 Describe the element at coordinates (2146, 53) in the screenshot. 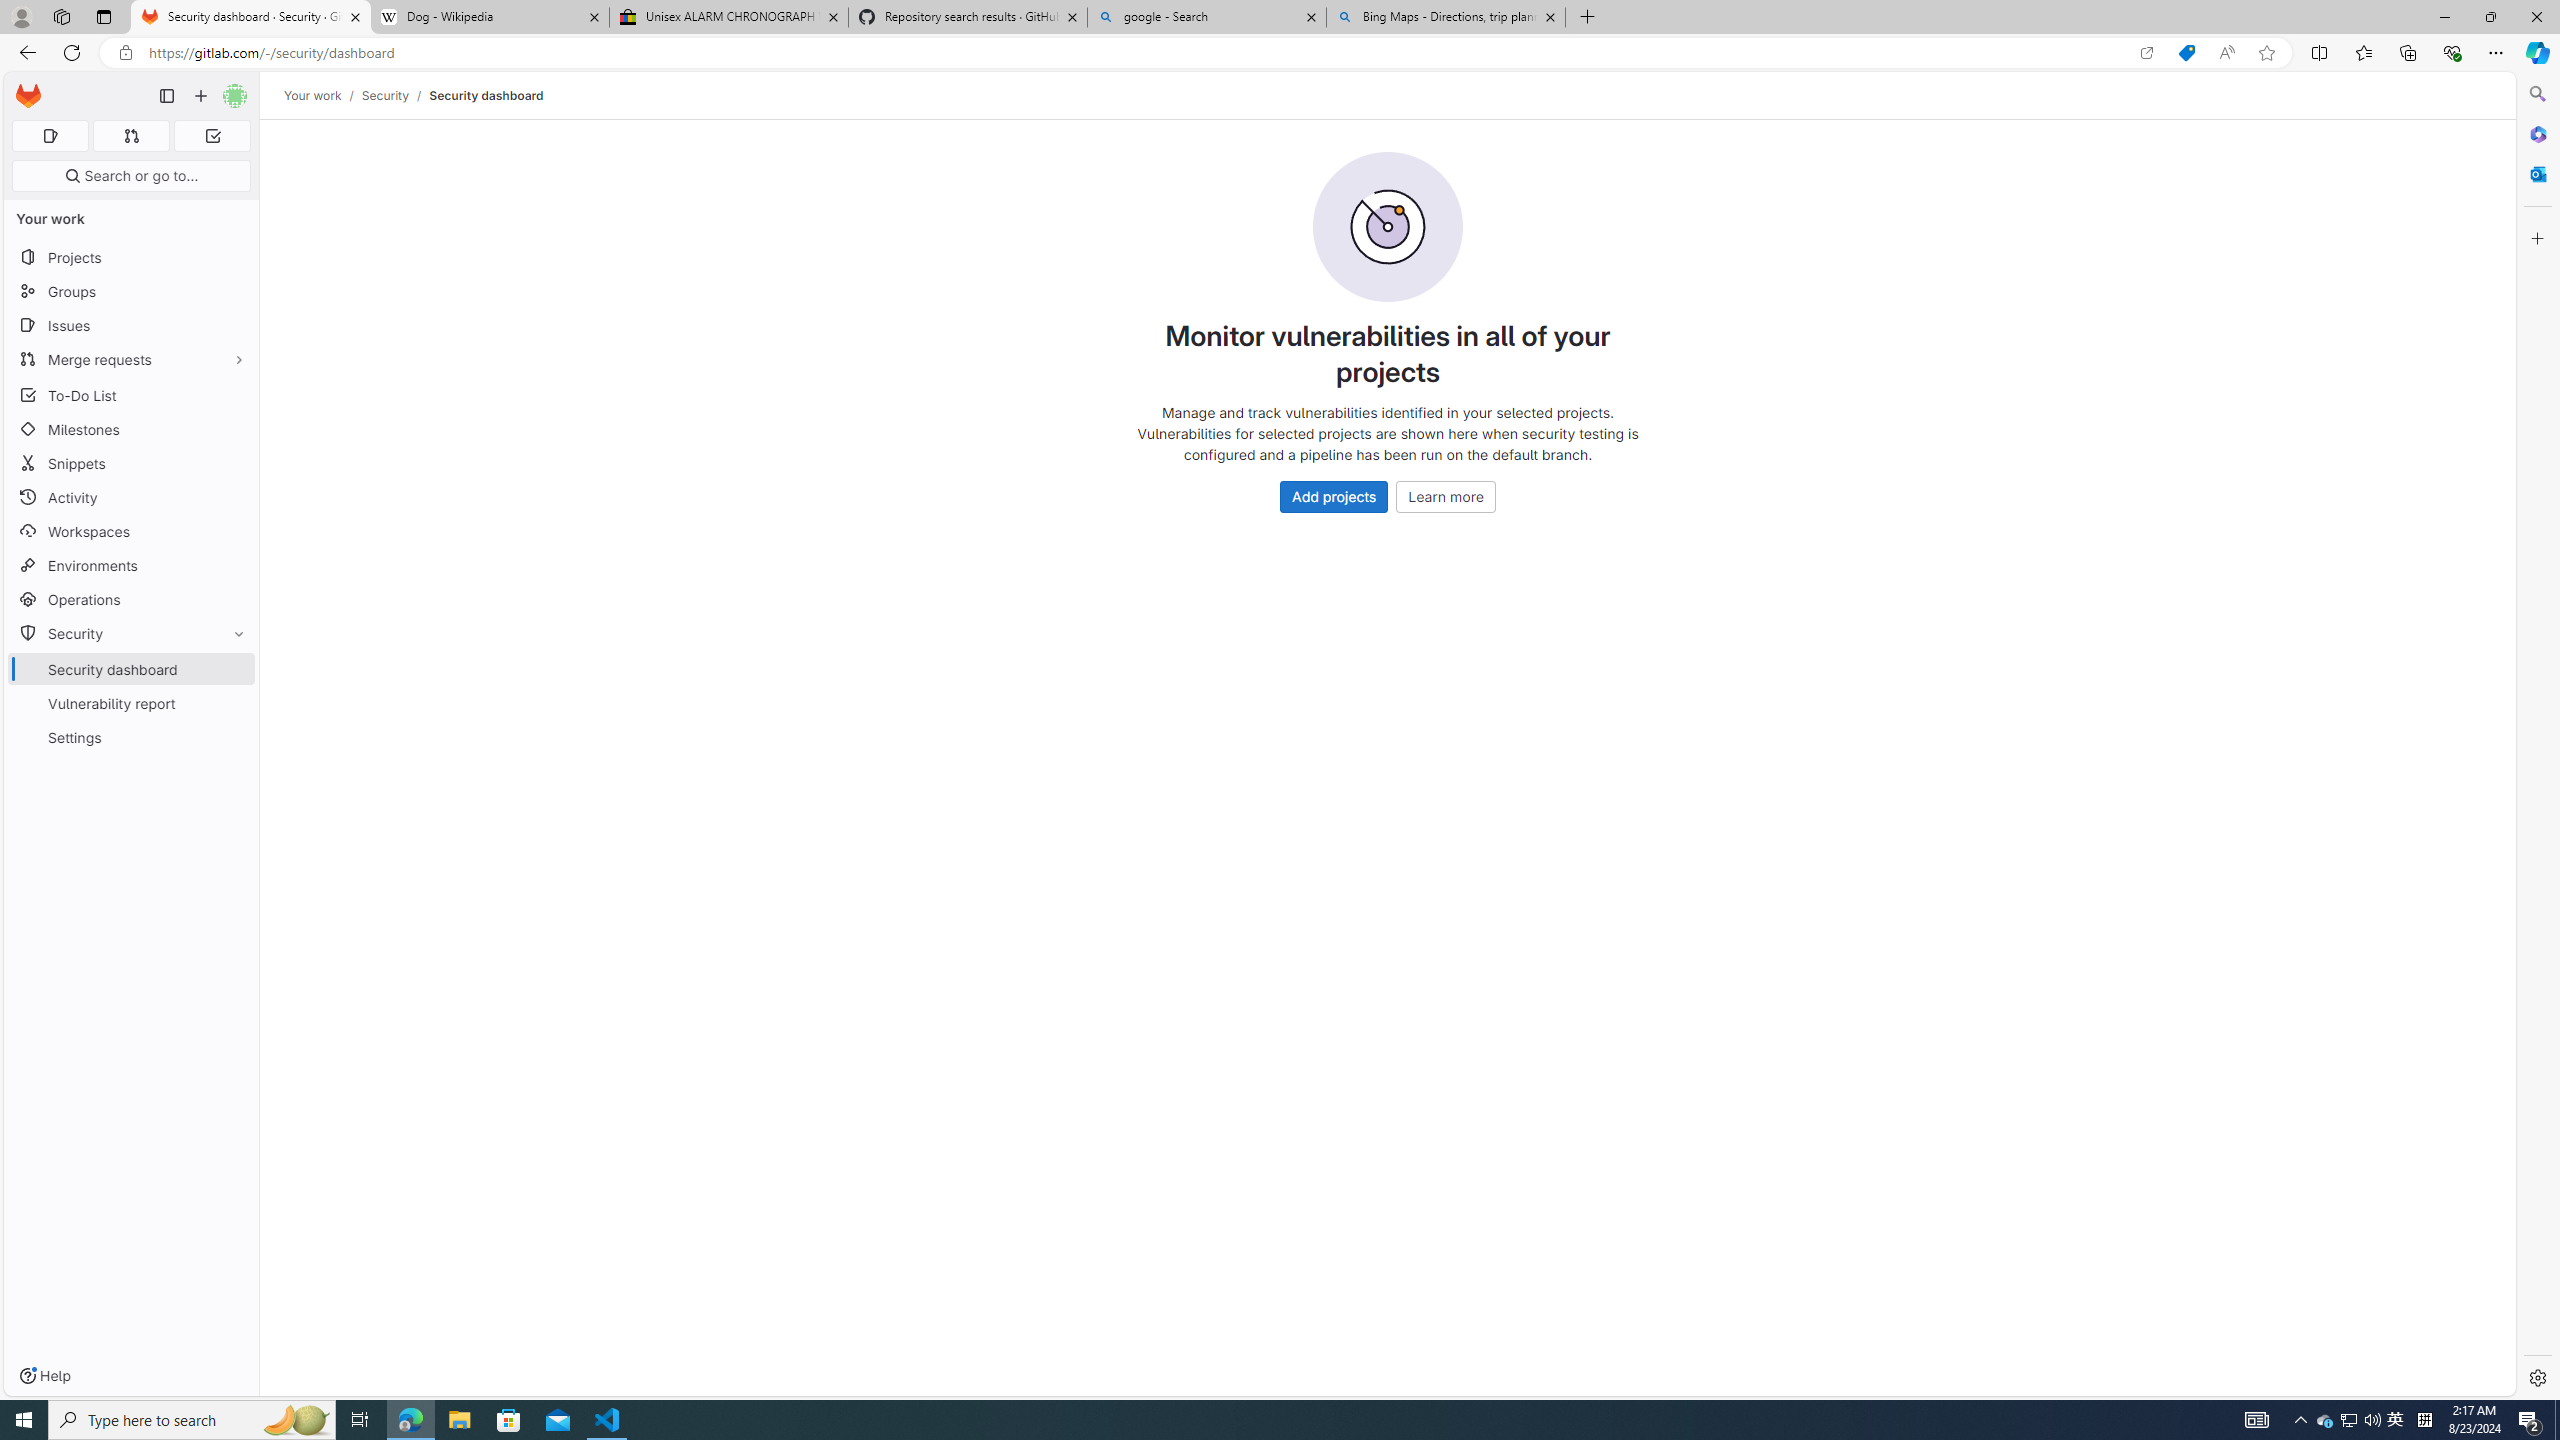

I see `Open in app` at that location.